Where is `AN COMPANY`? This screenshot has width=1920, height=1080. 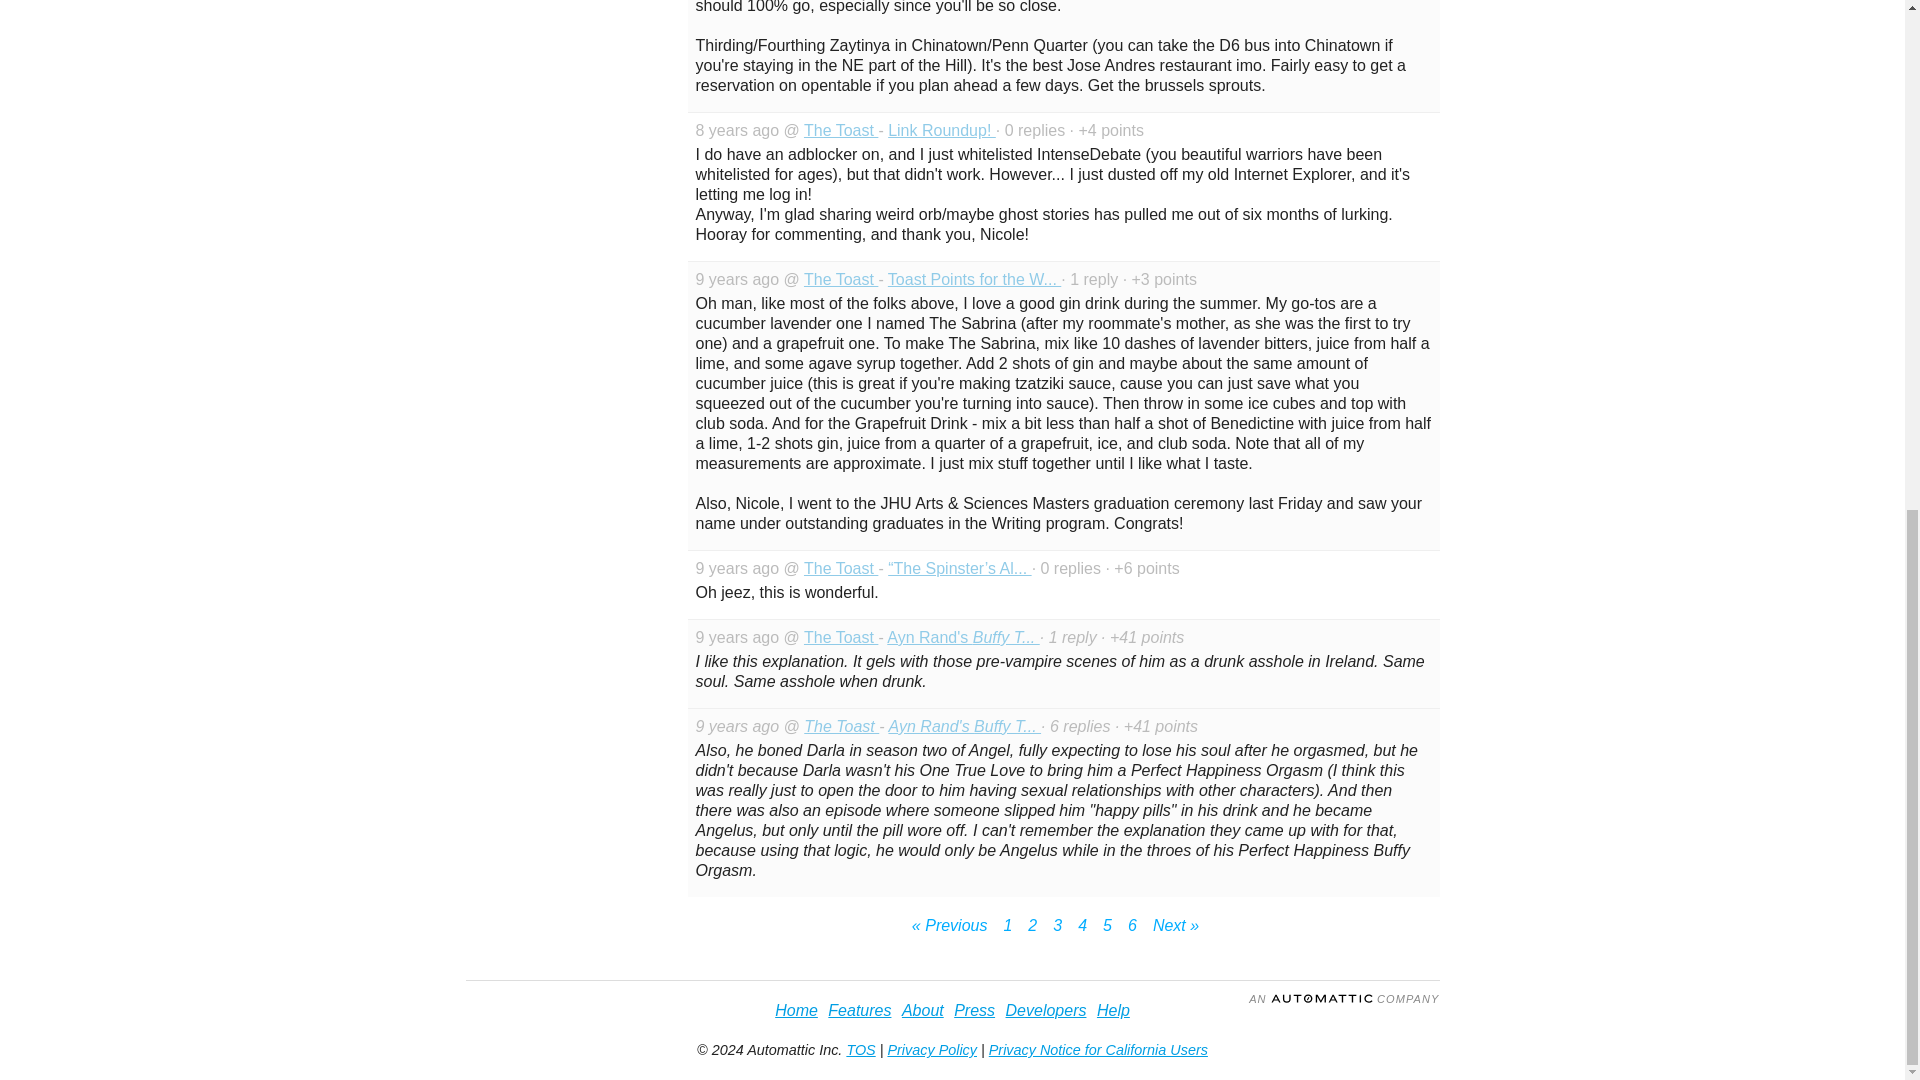 AN COMPANY is located at coordinates (1344, 998).